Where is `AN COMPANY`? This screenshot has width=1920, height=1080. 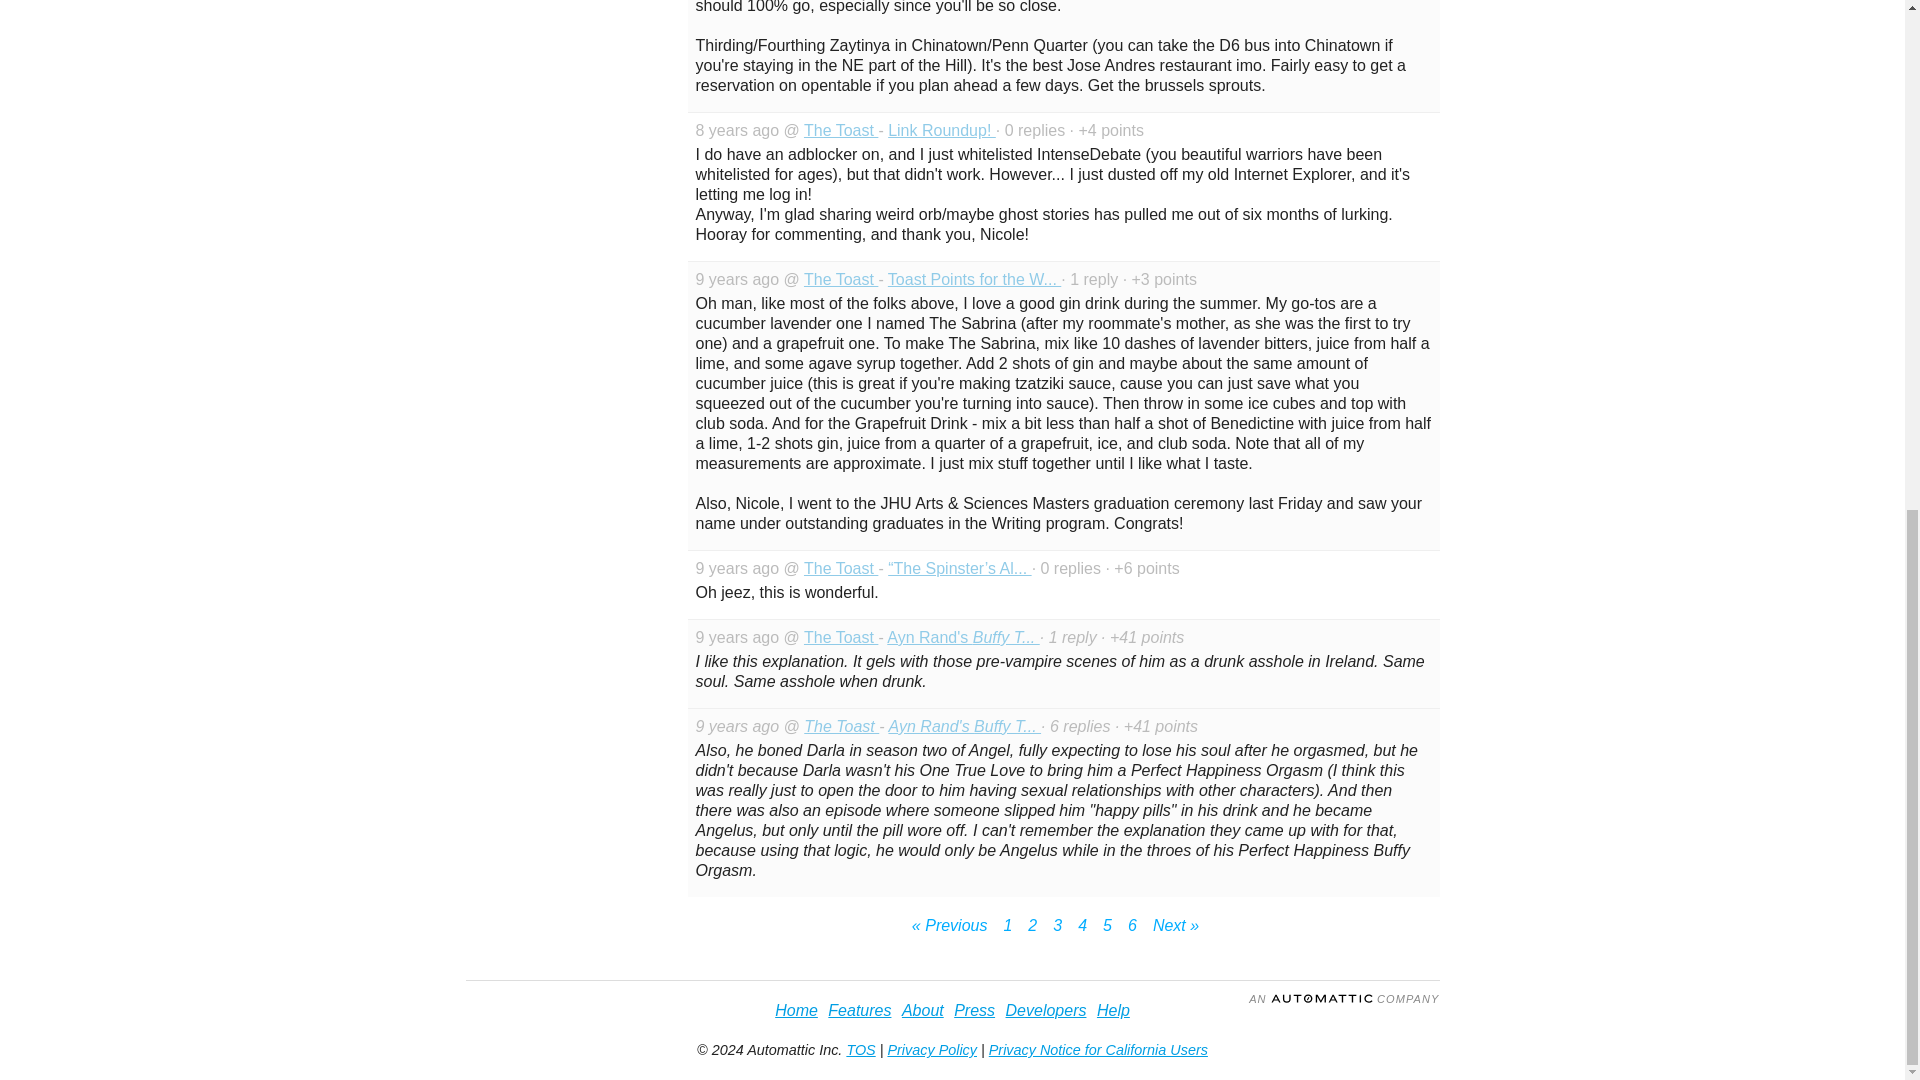 AN COMPANY is located at coordinates (1344, 998).